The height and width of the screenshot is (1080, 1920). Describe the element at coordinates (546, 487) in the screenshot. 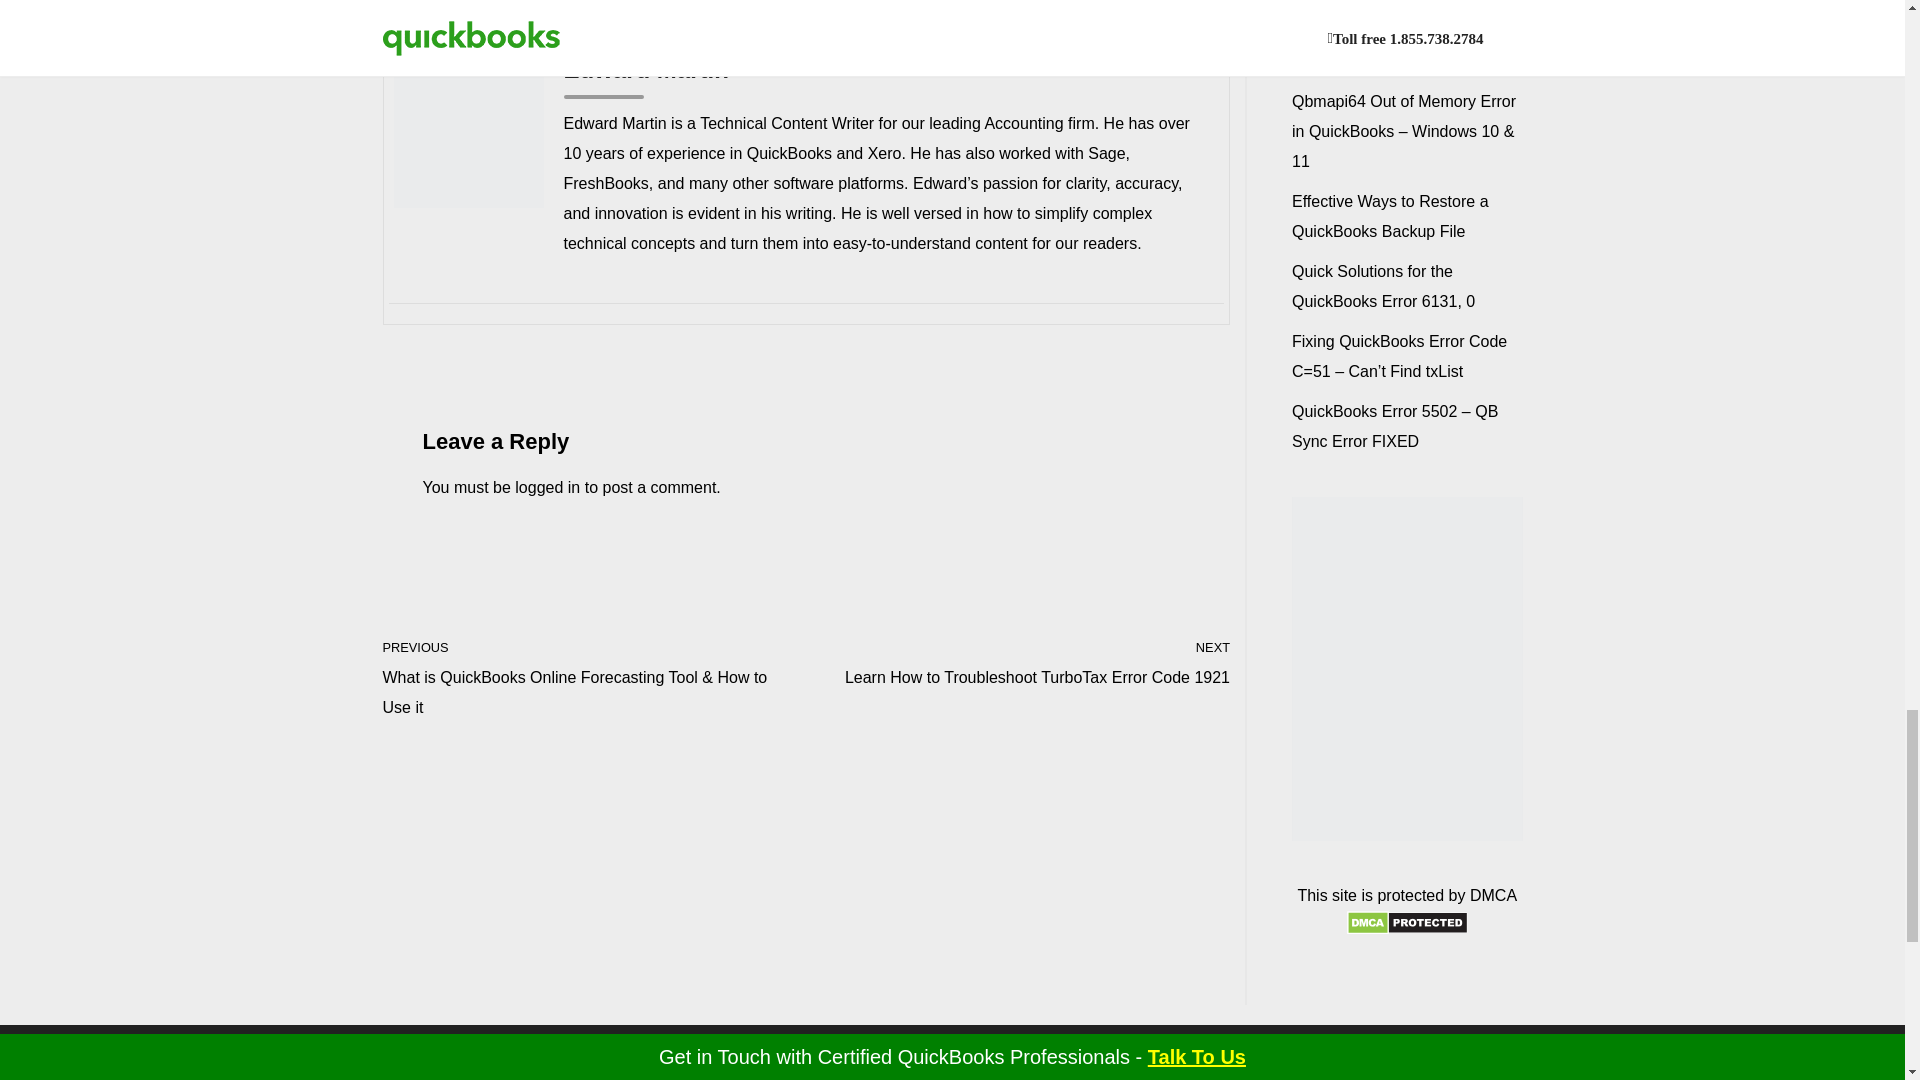

I see `logged in` at that location.